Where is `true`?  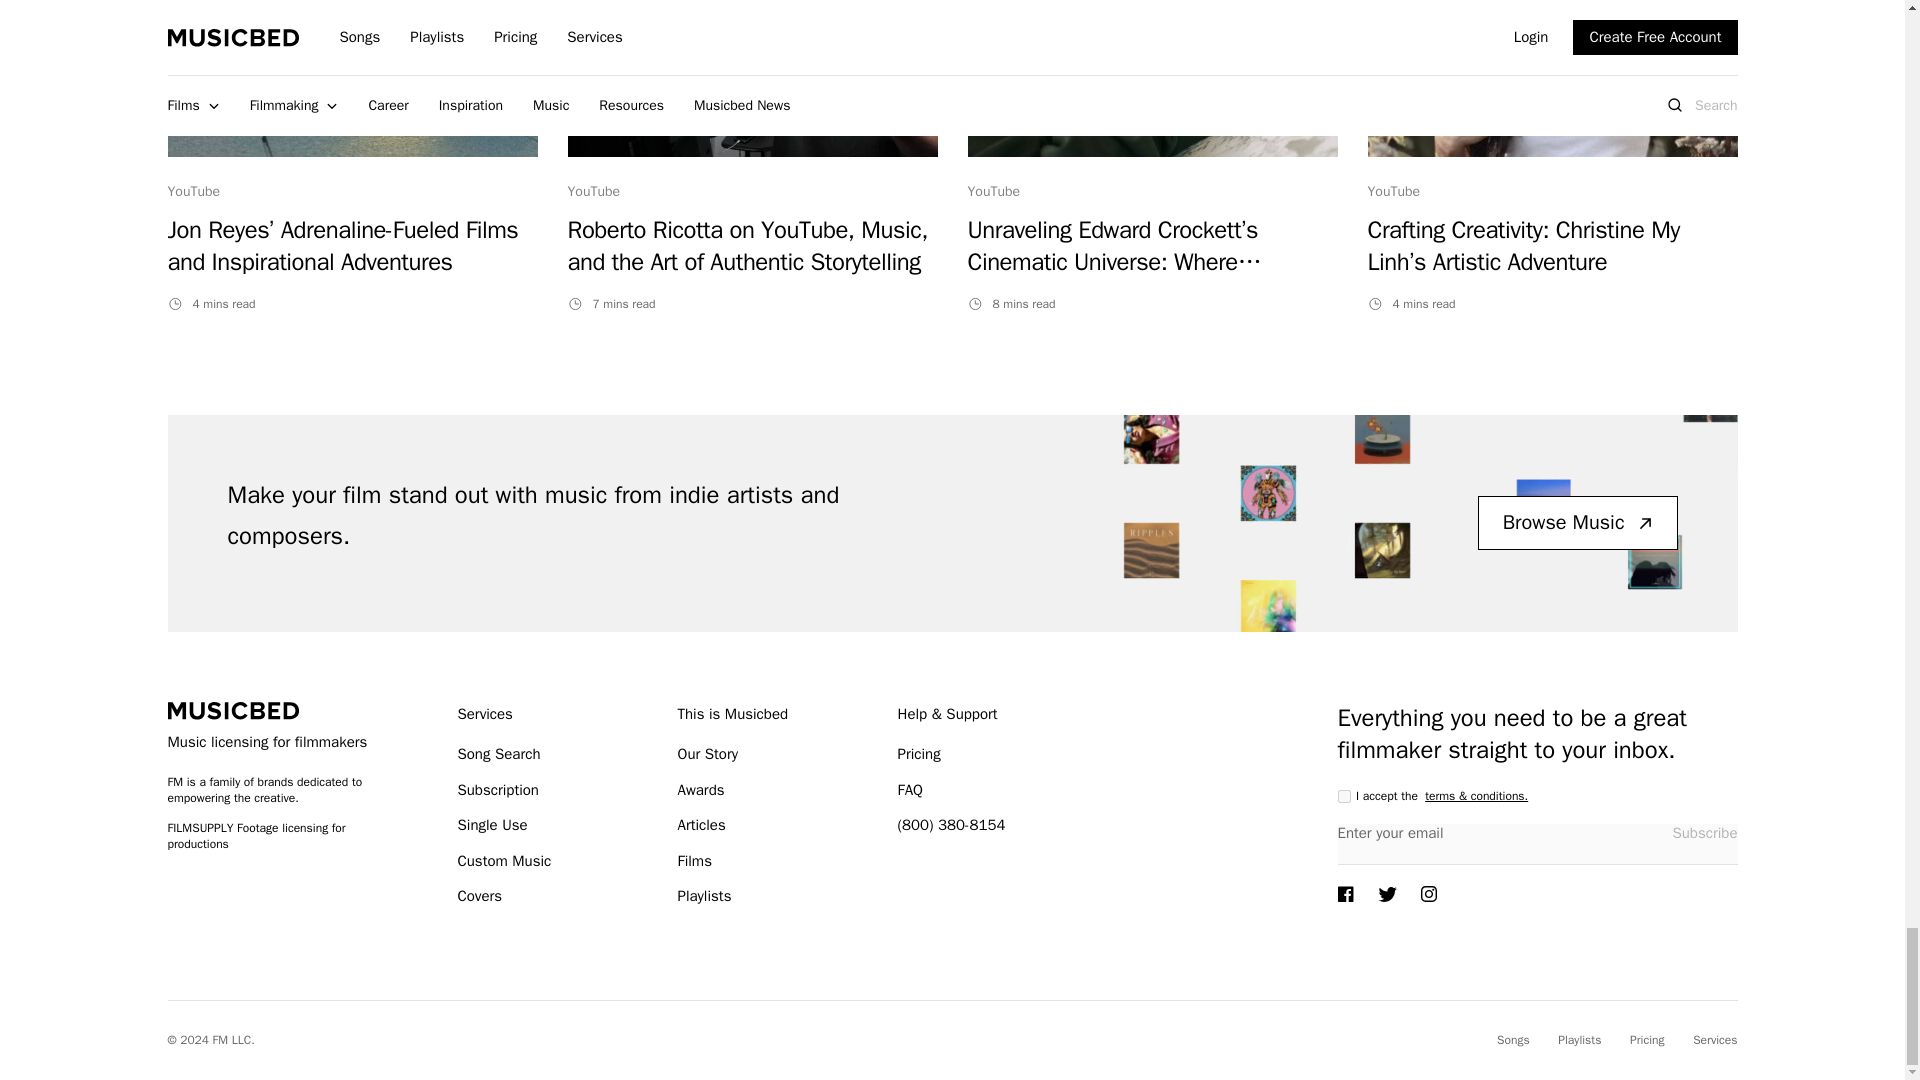
true is located at coordinates (1344, 796).